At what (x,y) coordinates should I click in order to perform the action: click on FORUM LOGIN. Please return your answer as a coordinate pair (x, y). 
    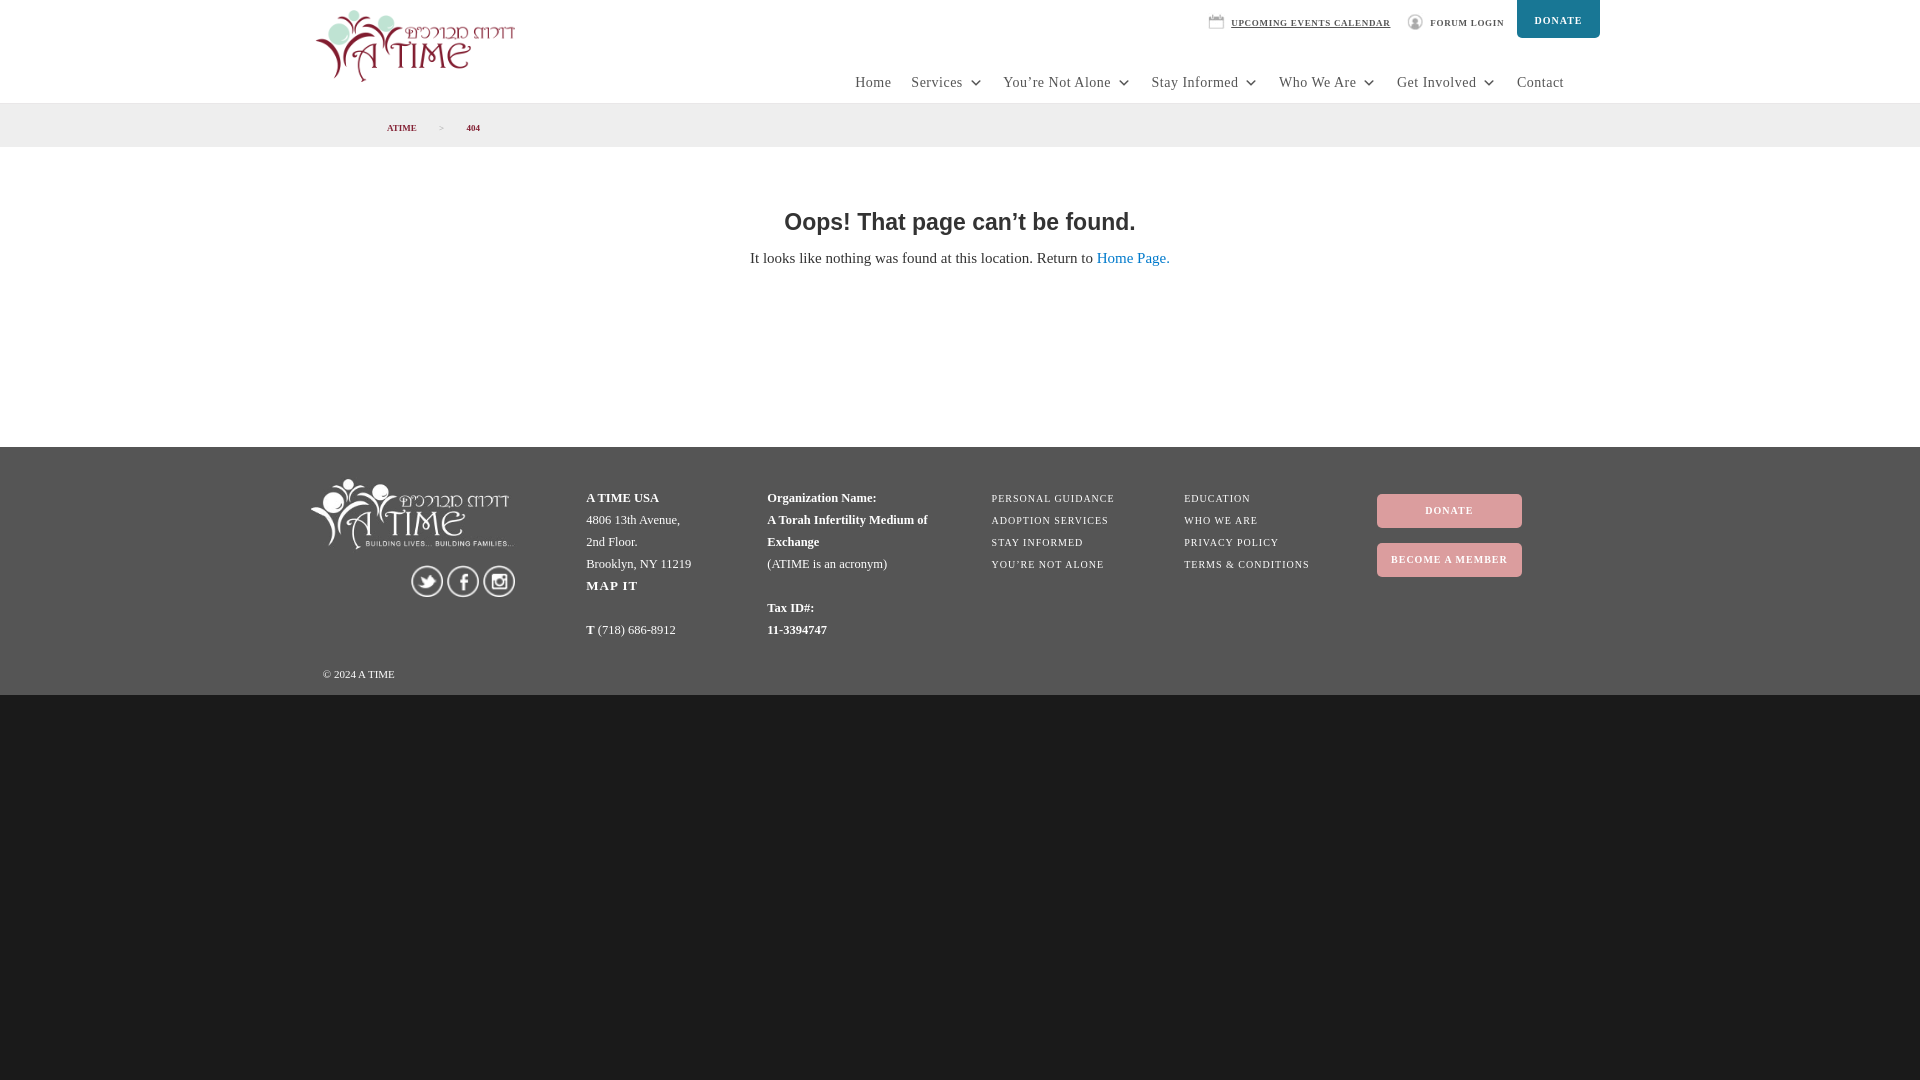
    Looking at the image, I should click on (1460, 19).